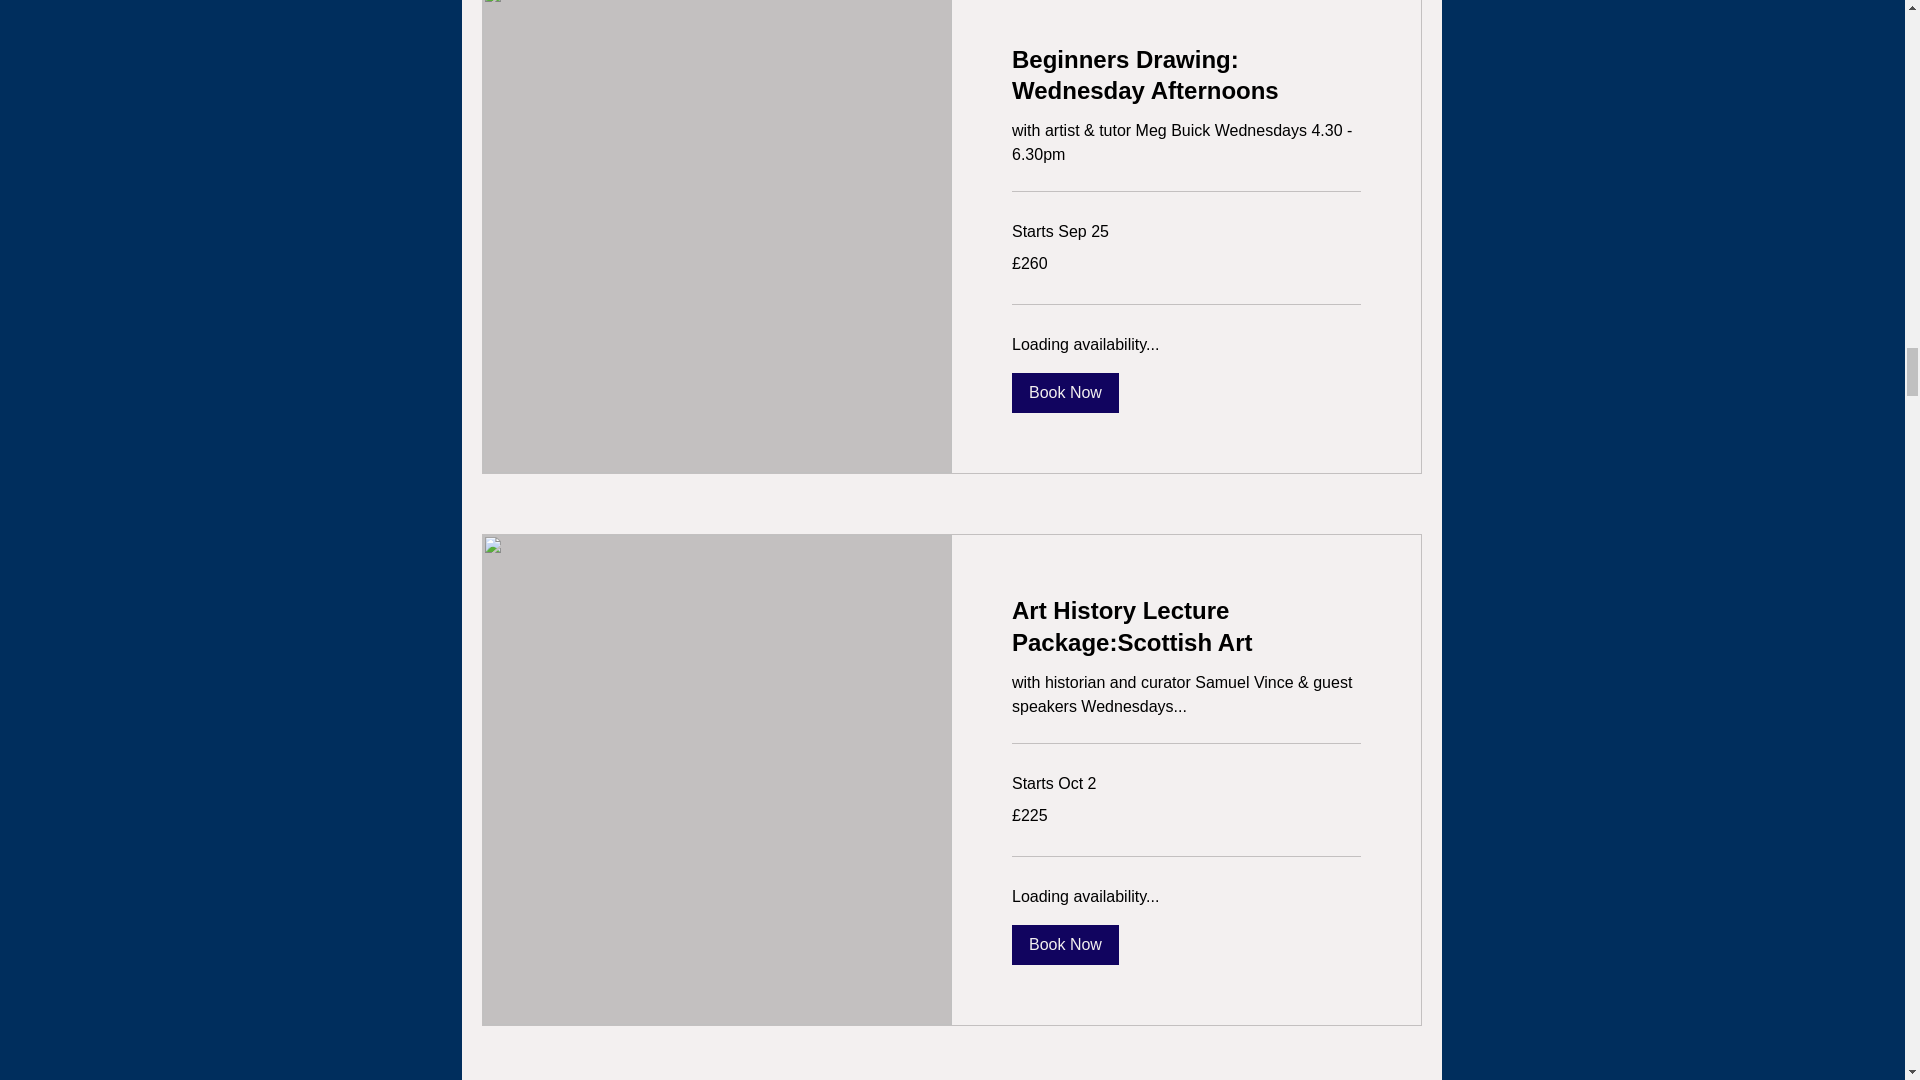  I want to click on Book Now, so click(1065, 392).